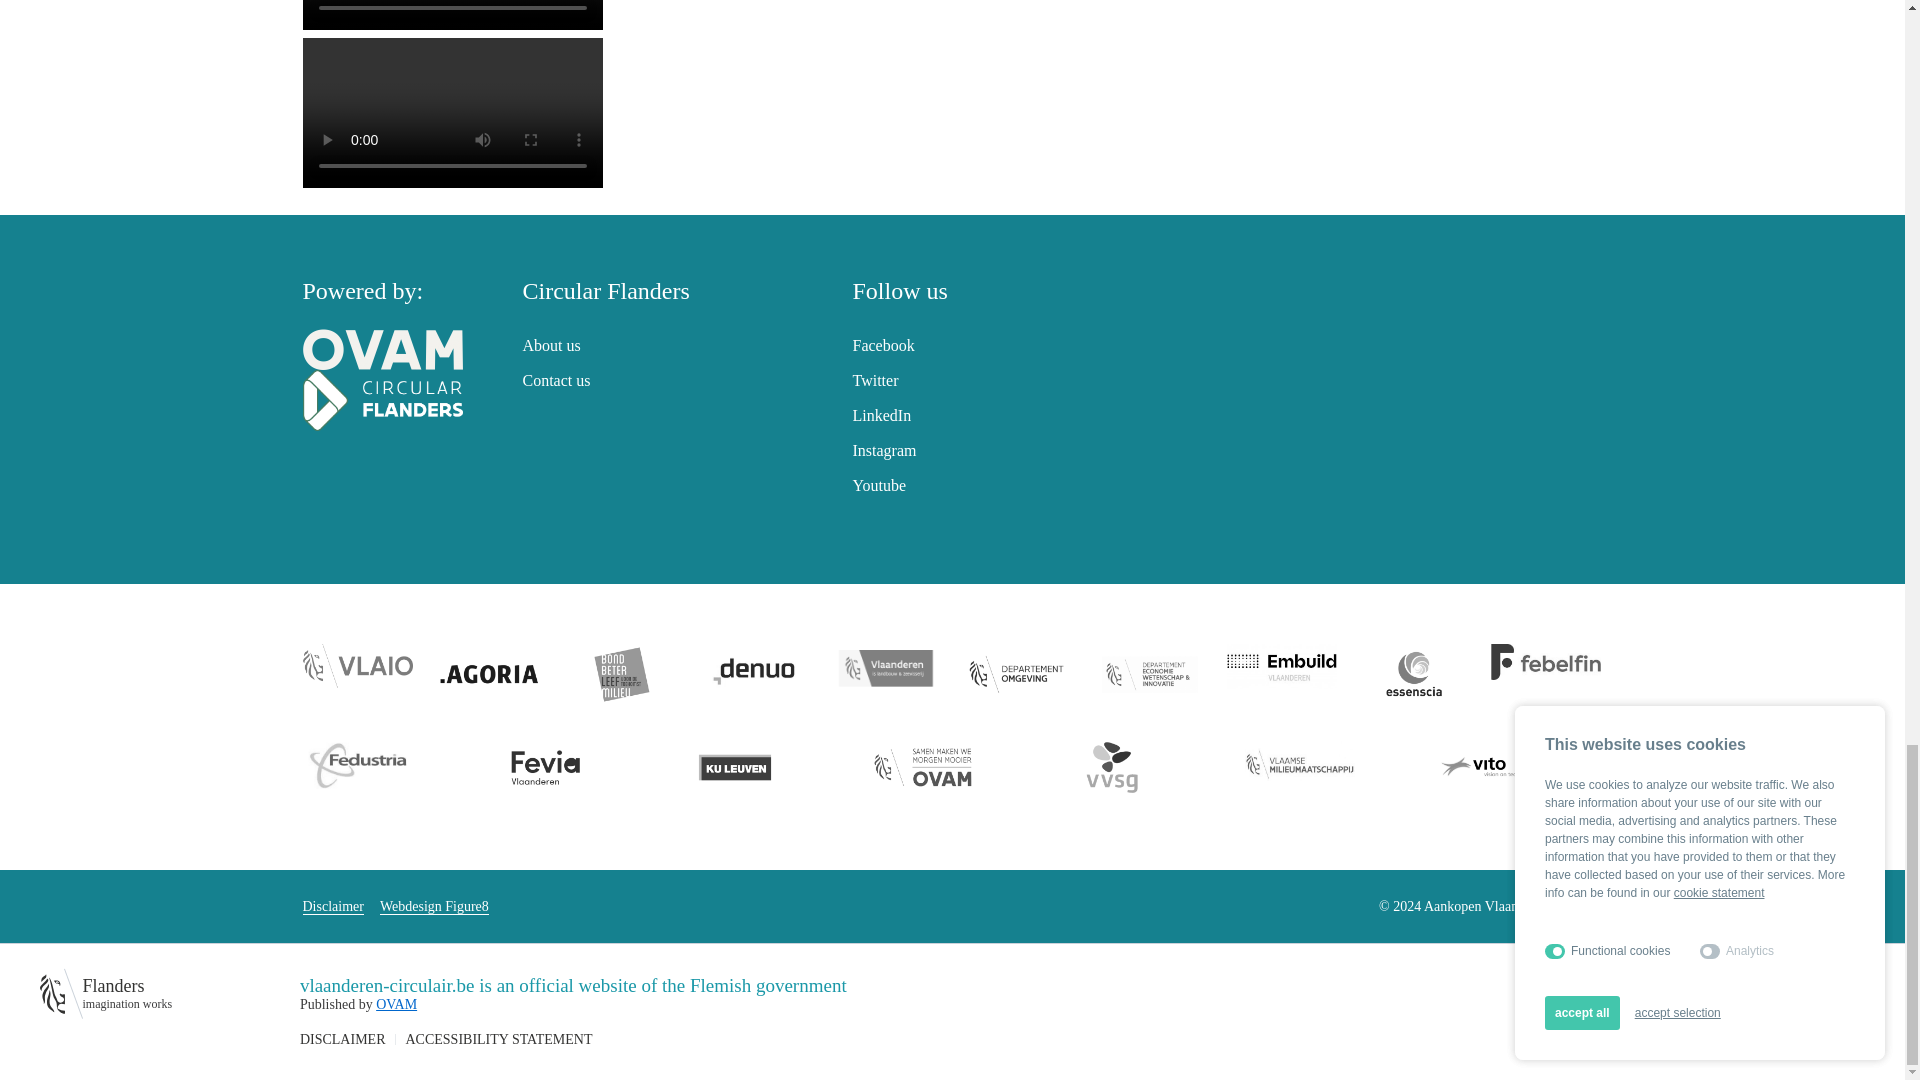 The height and width of the screenshot is (1080, 1920). I want to click on Webdesign en Development Figure8 uit Gent, so click(434, 906).